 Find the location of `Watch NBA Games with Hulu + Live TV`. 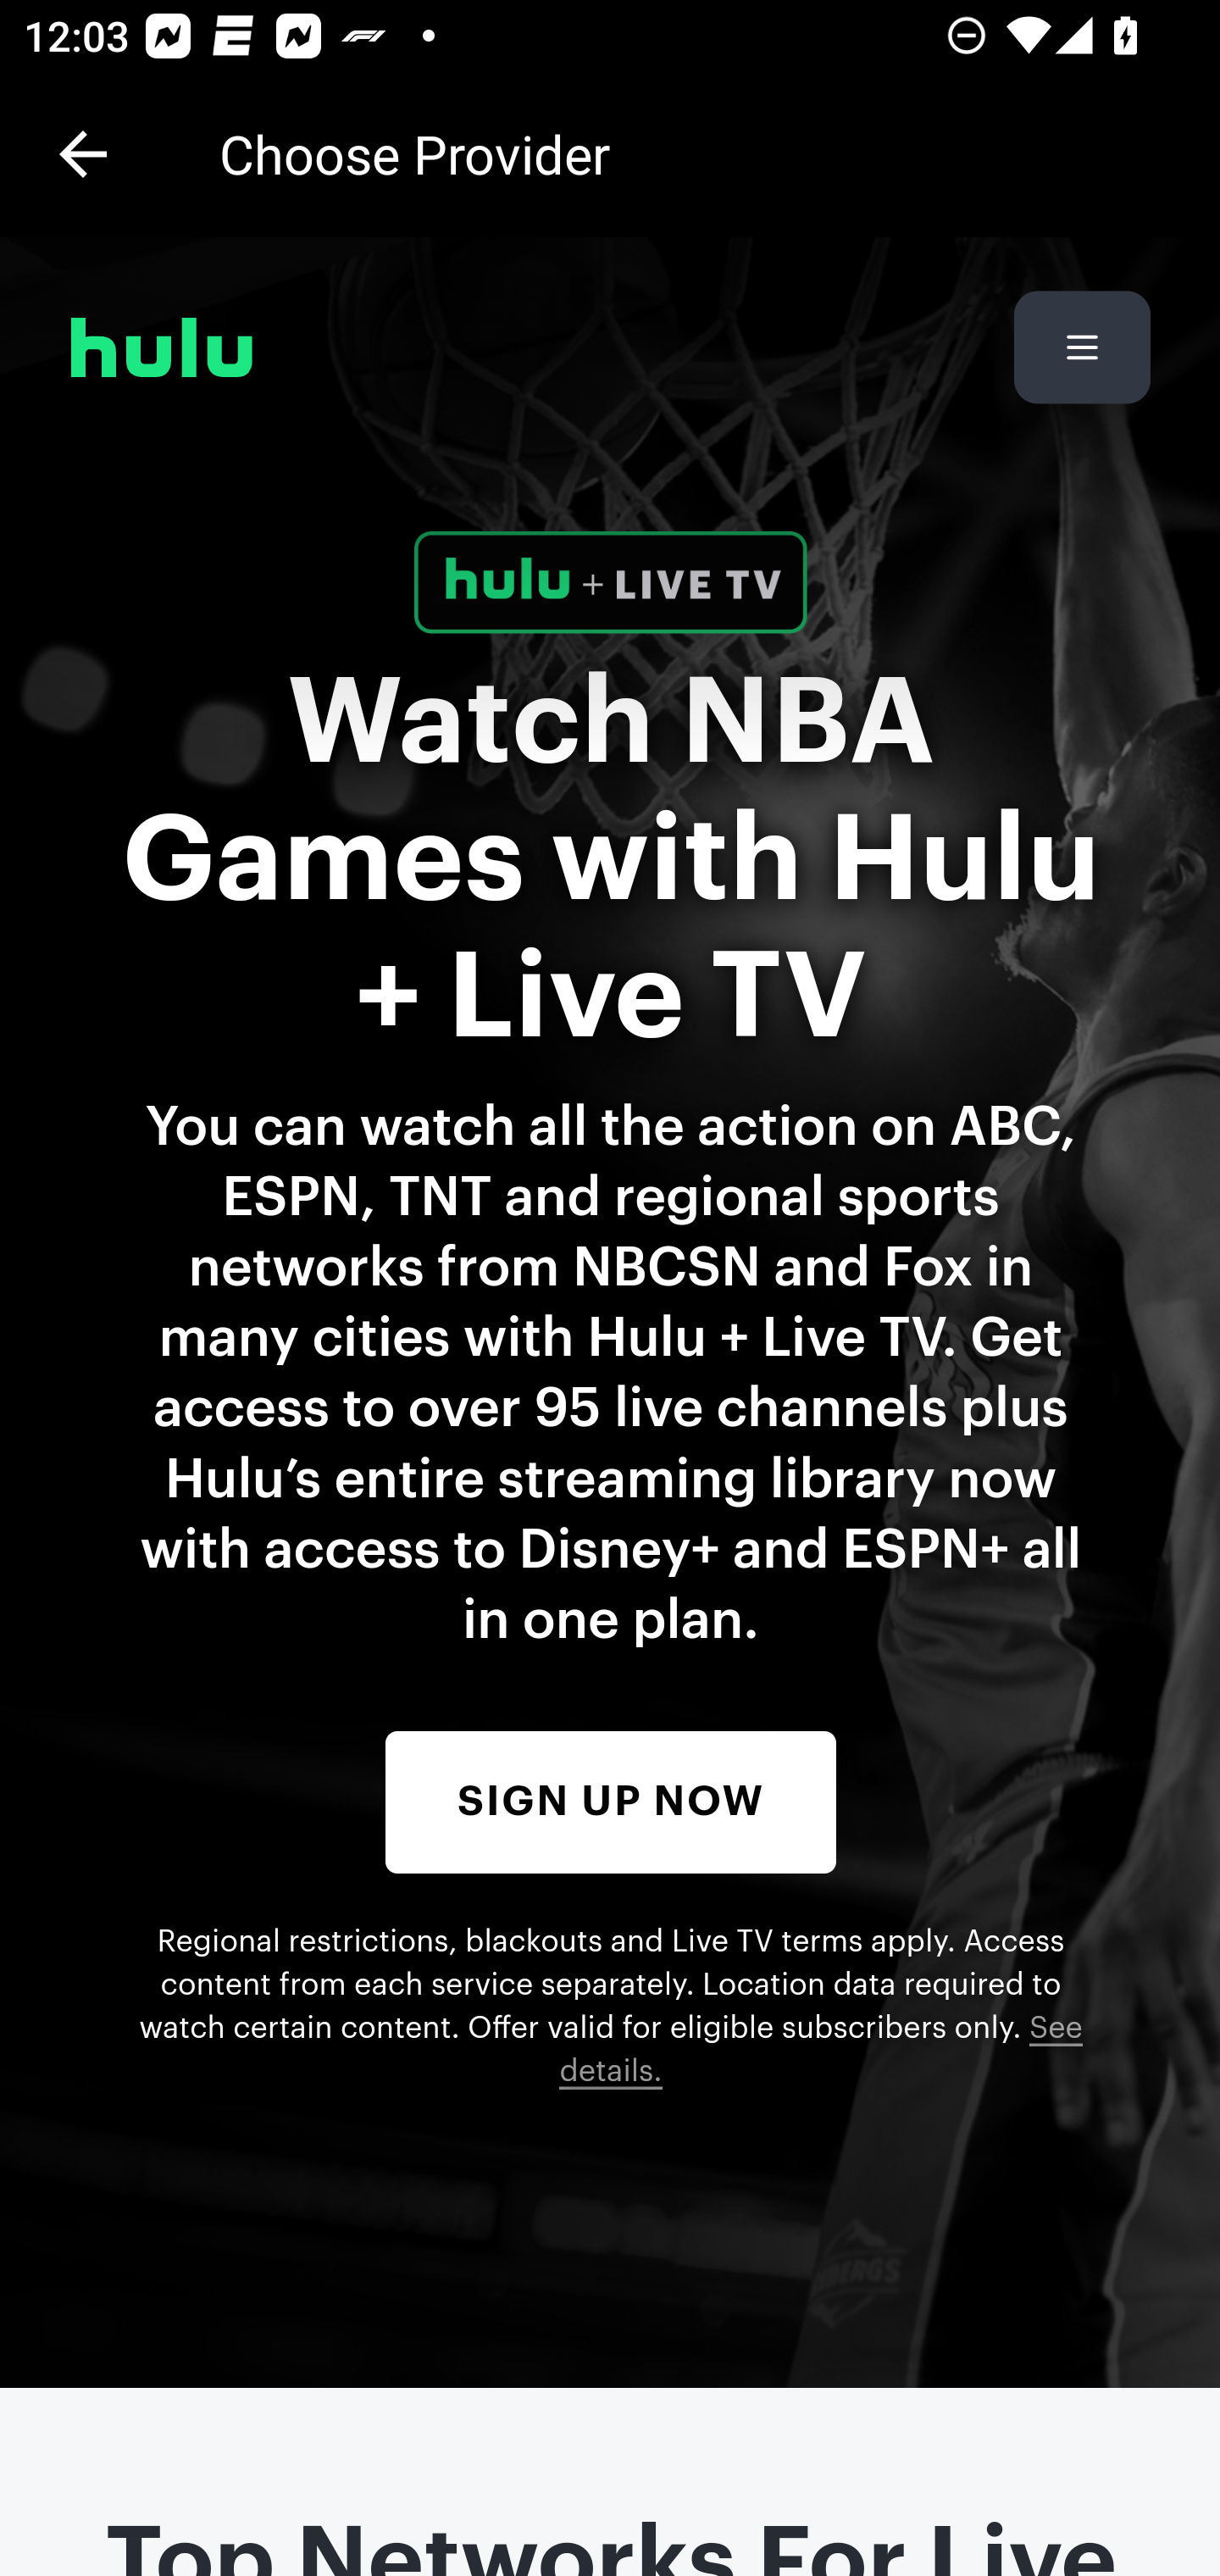

Watch NBA Games with Hulu + Live TV is located at coordinates (612, 859).